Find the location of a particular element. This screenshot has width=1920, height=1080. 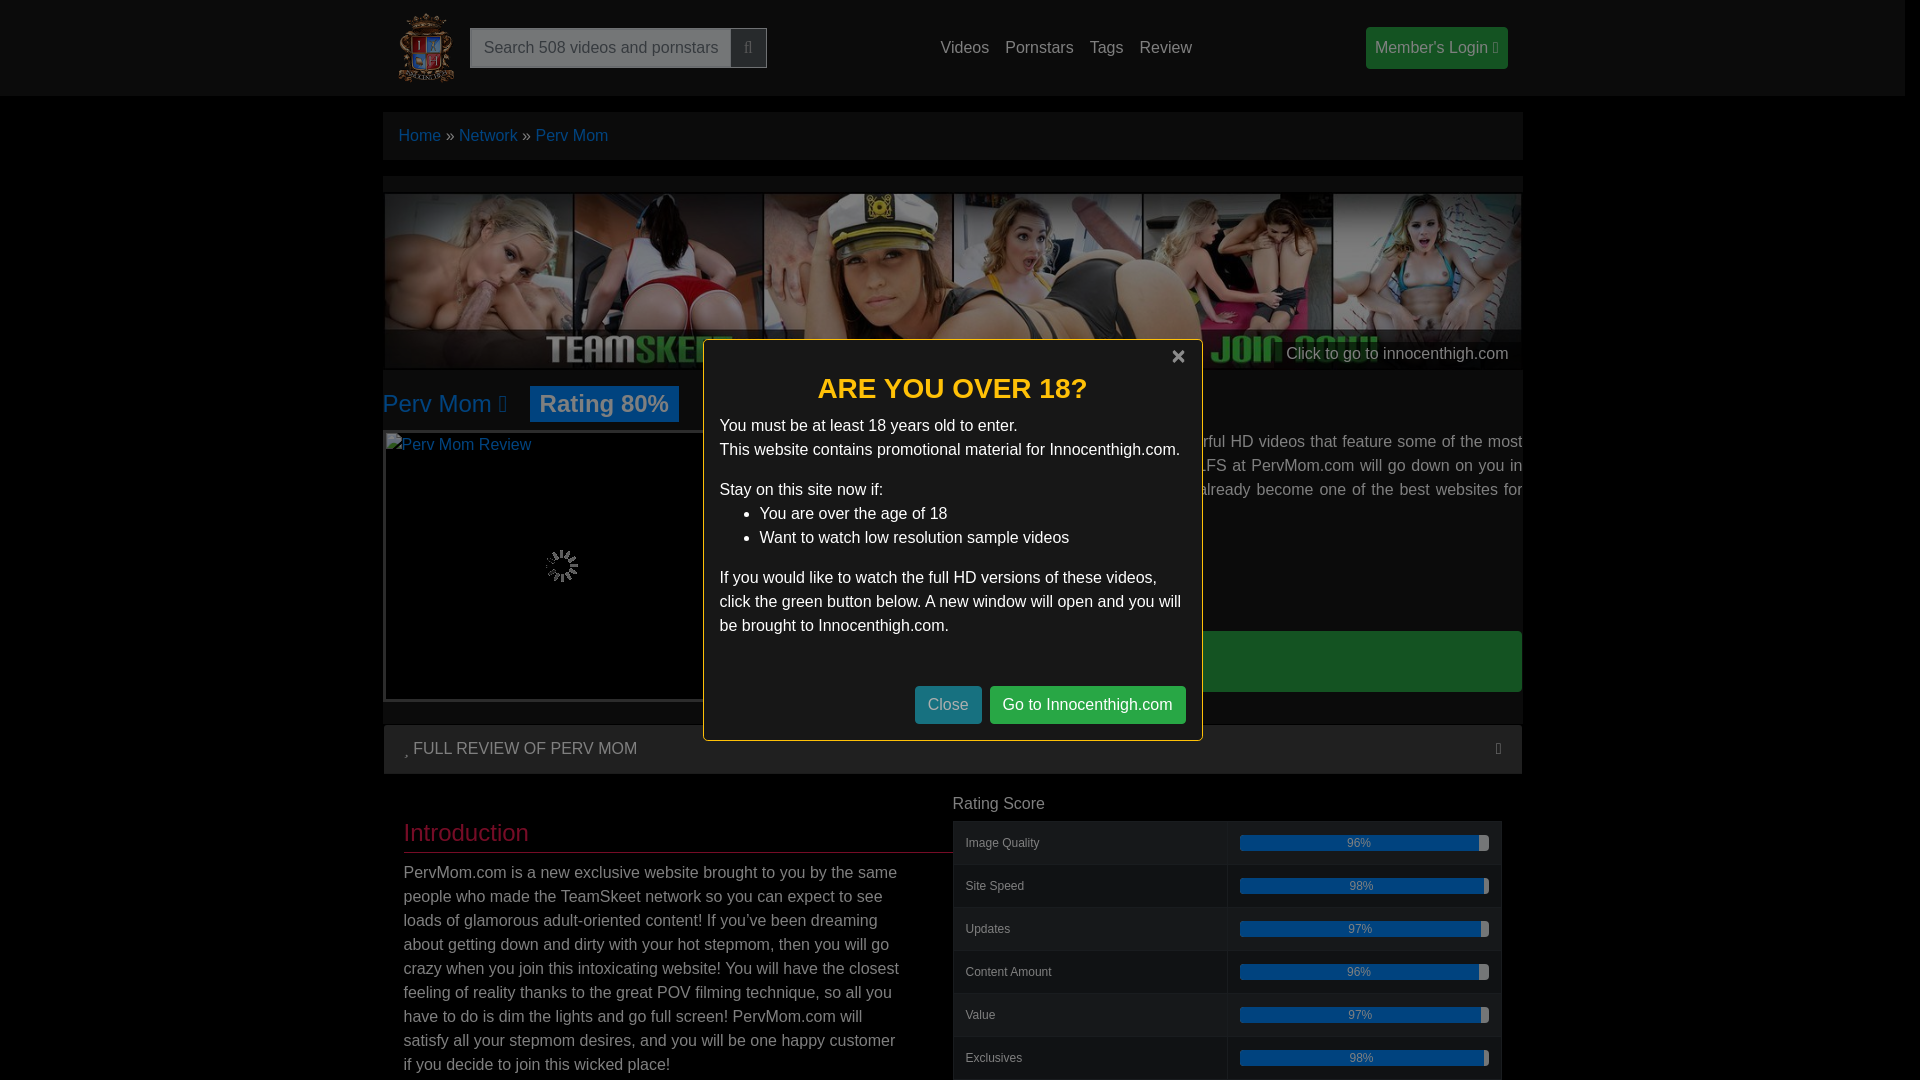

All Tags is located at coordinates (1107, 48).